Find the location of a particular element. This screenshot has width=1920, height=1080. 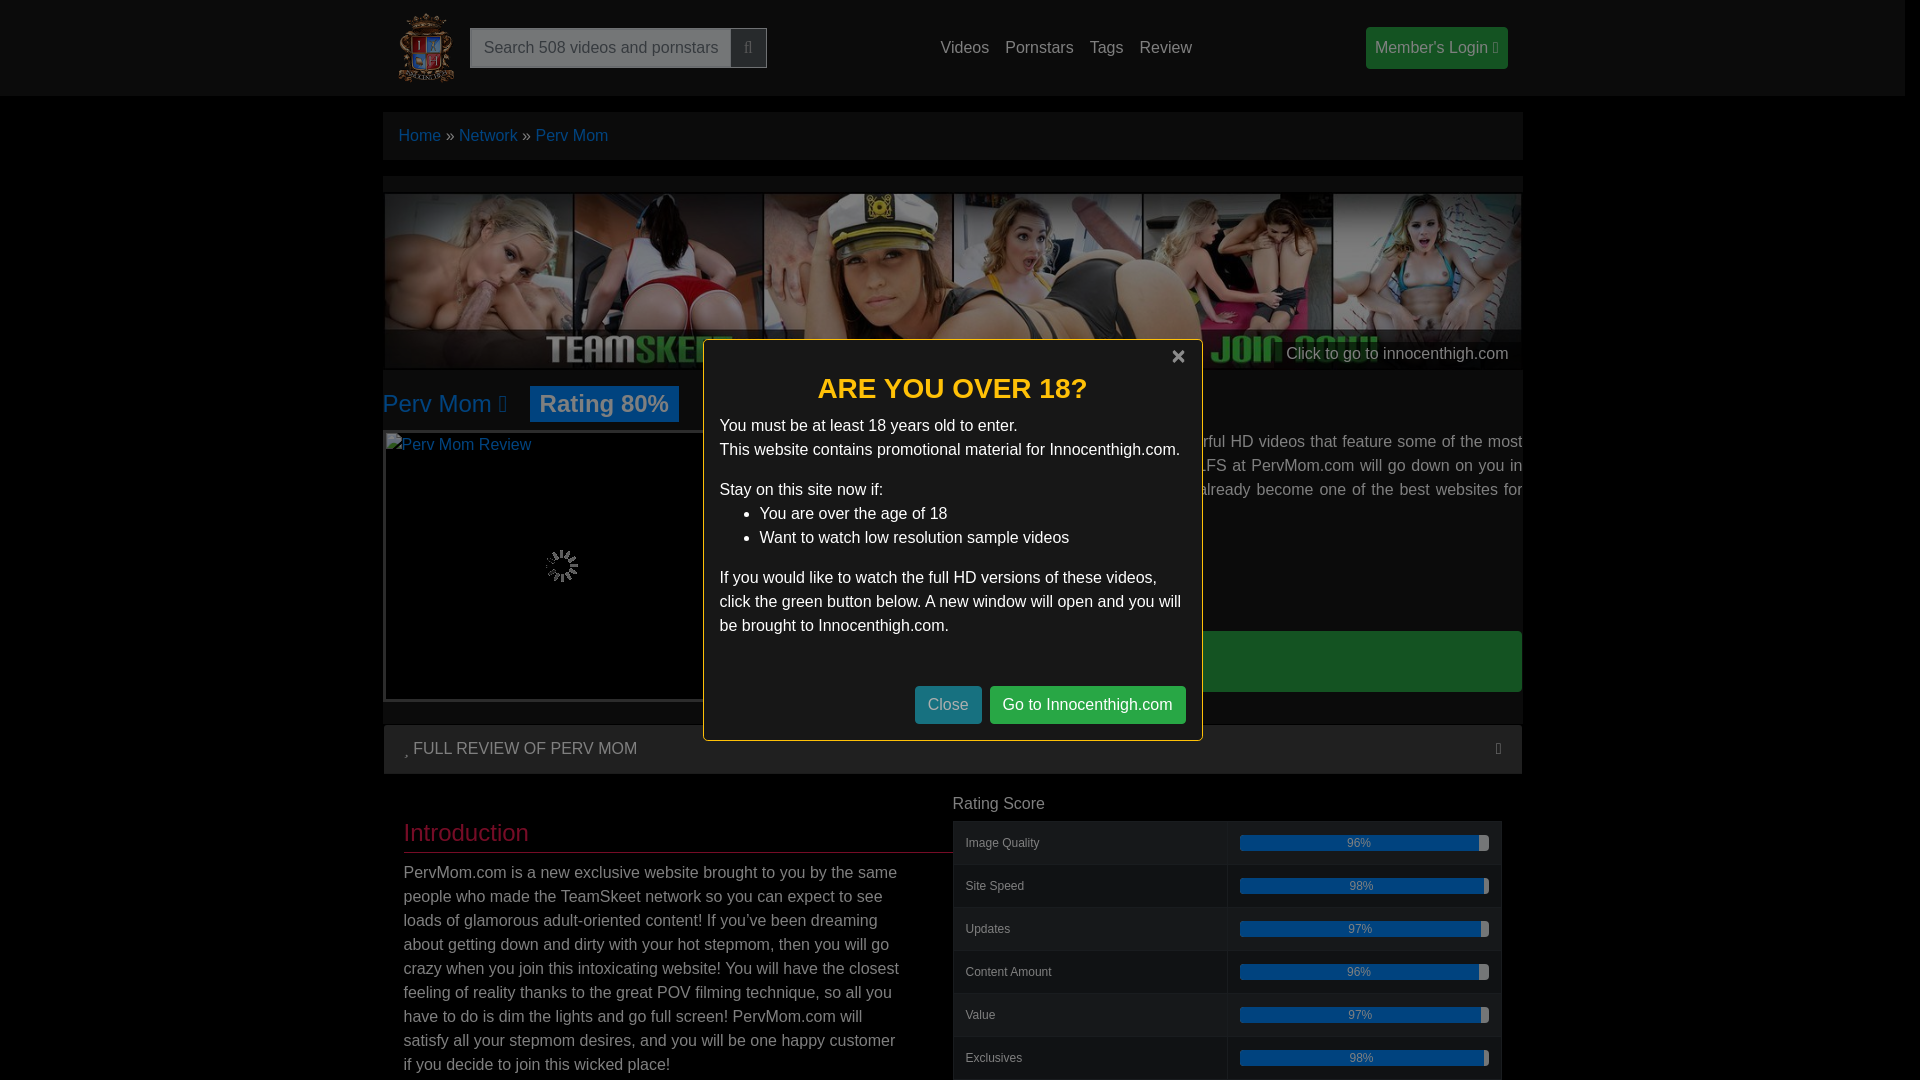

All Tags is located at coordinates (1107, 48).